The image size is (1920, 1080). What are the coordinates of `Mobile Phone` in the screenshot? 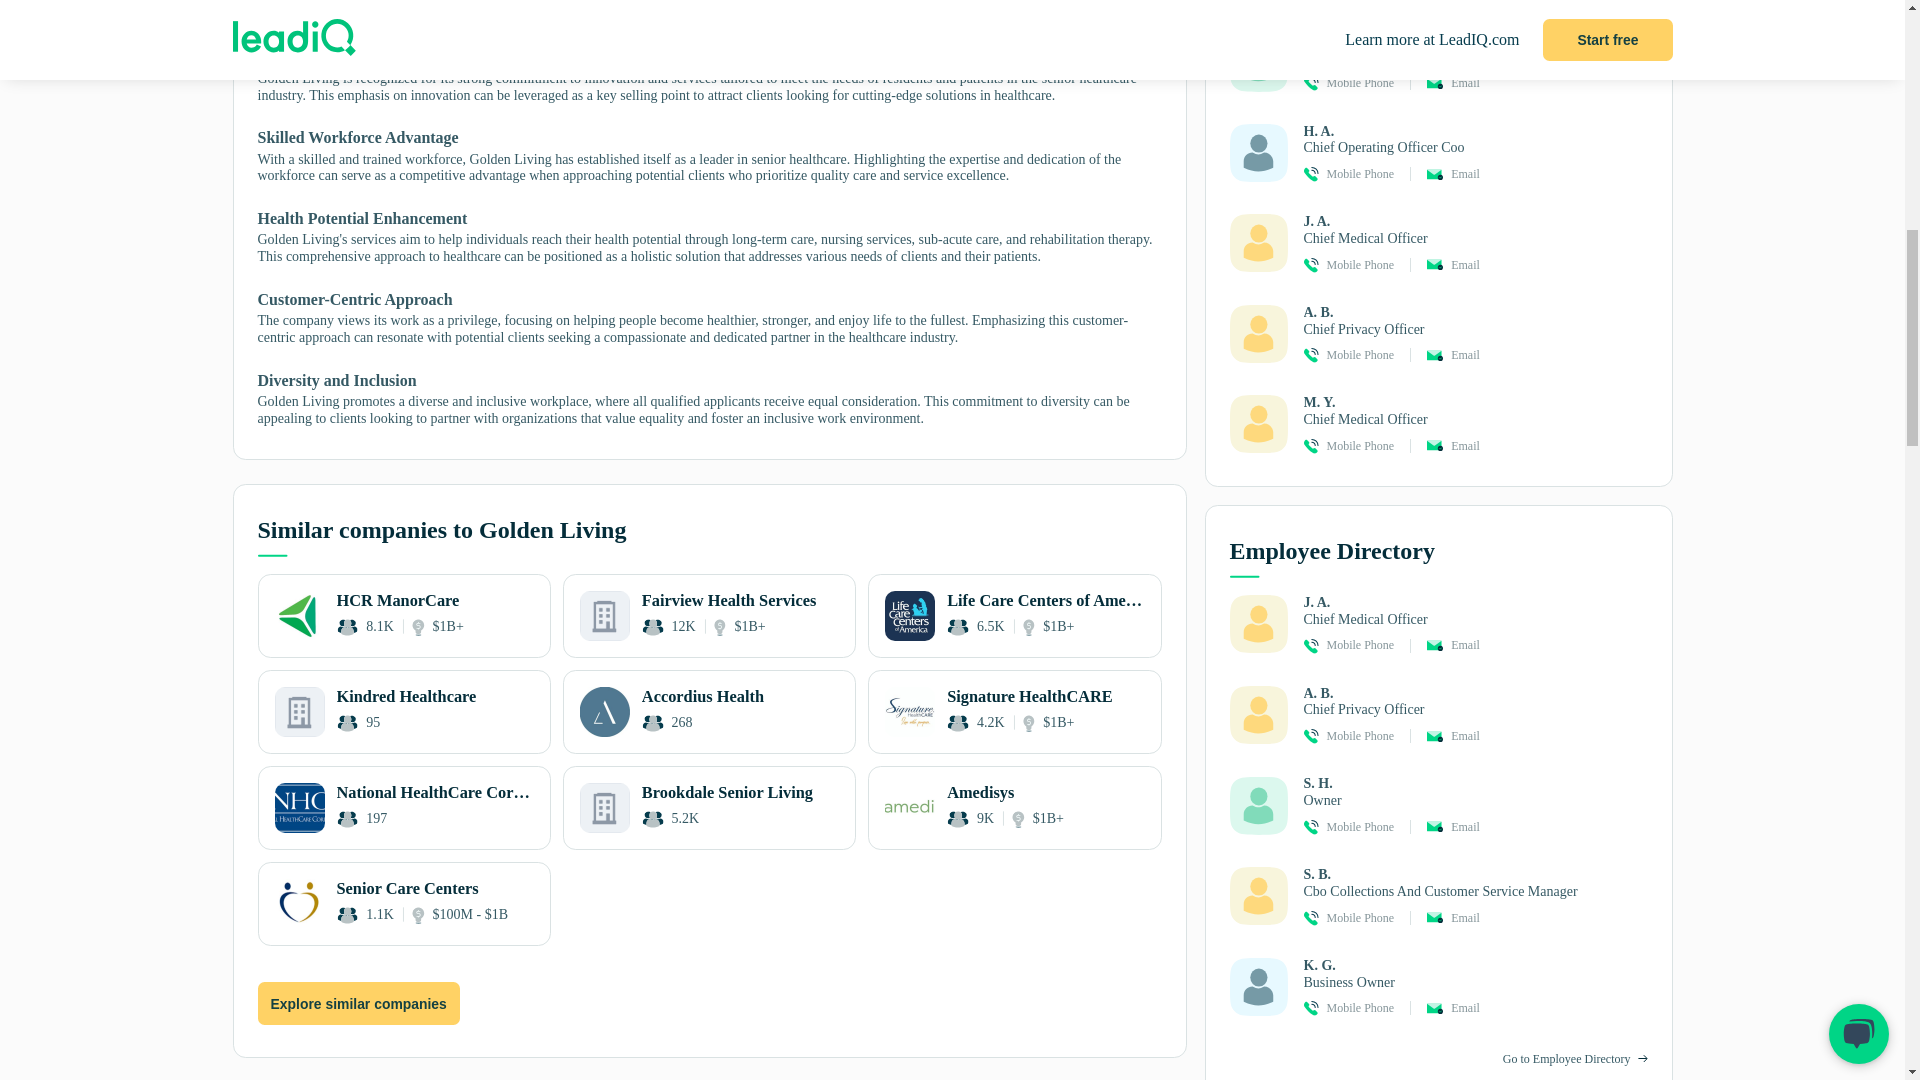 It's located at (358, 1002).